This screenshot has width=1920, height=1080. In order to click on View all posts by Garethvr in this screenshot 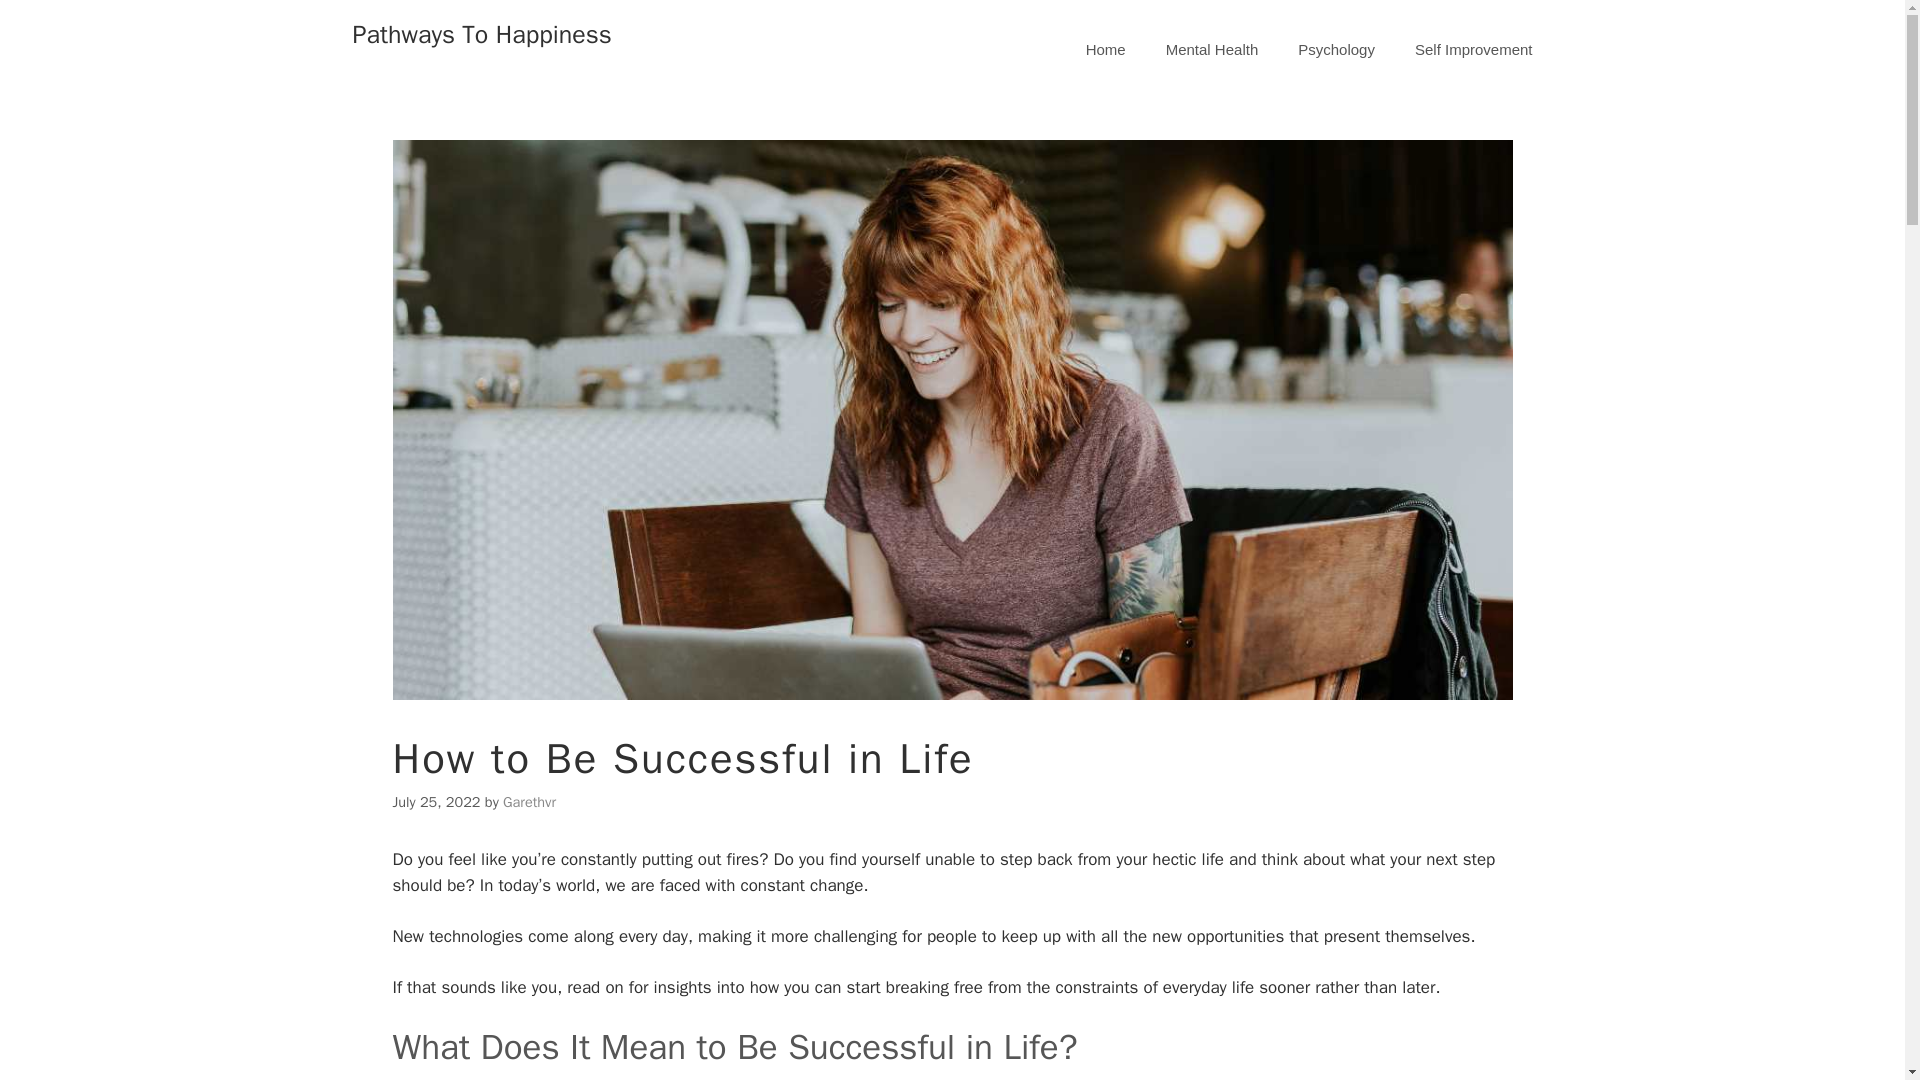, I will do `click(530, 802)`.